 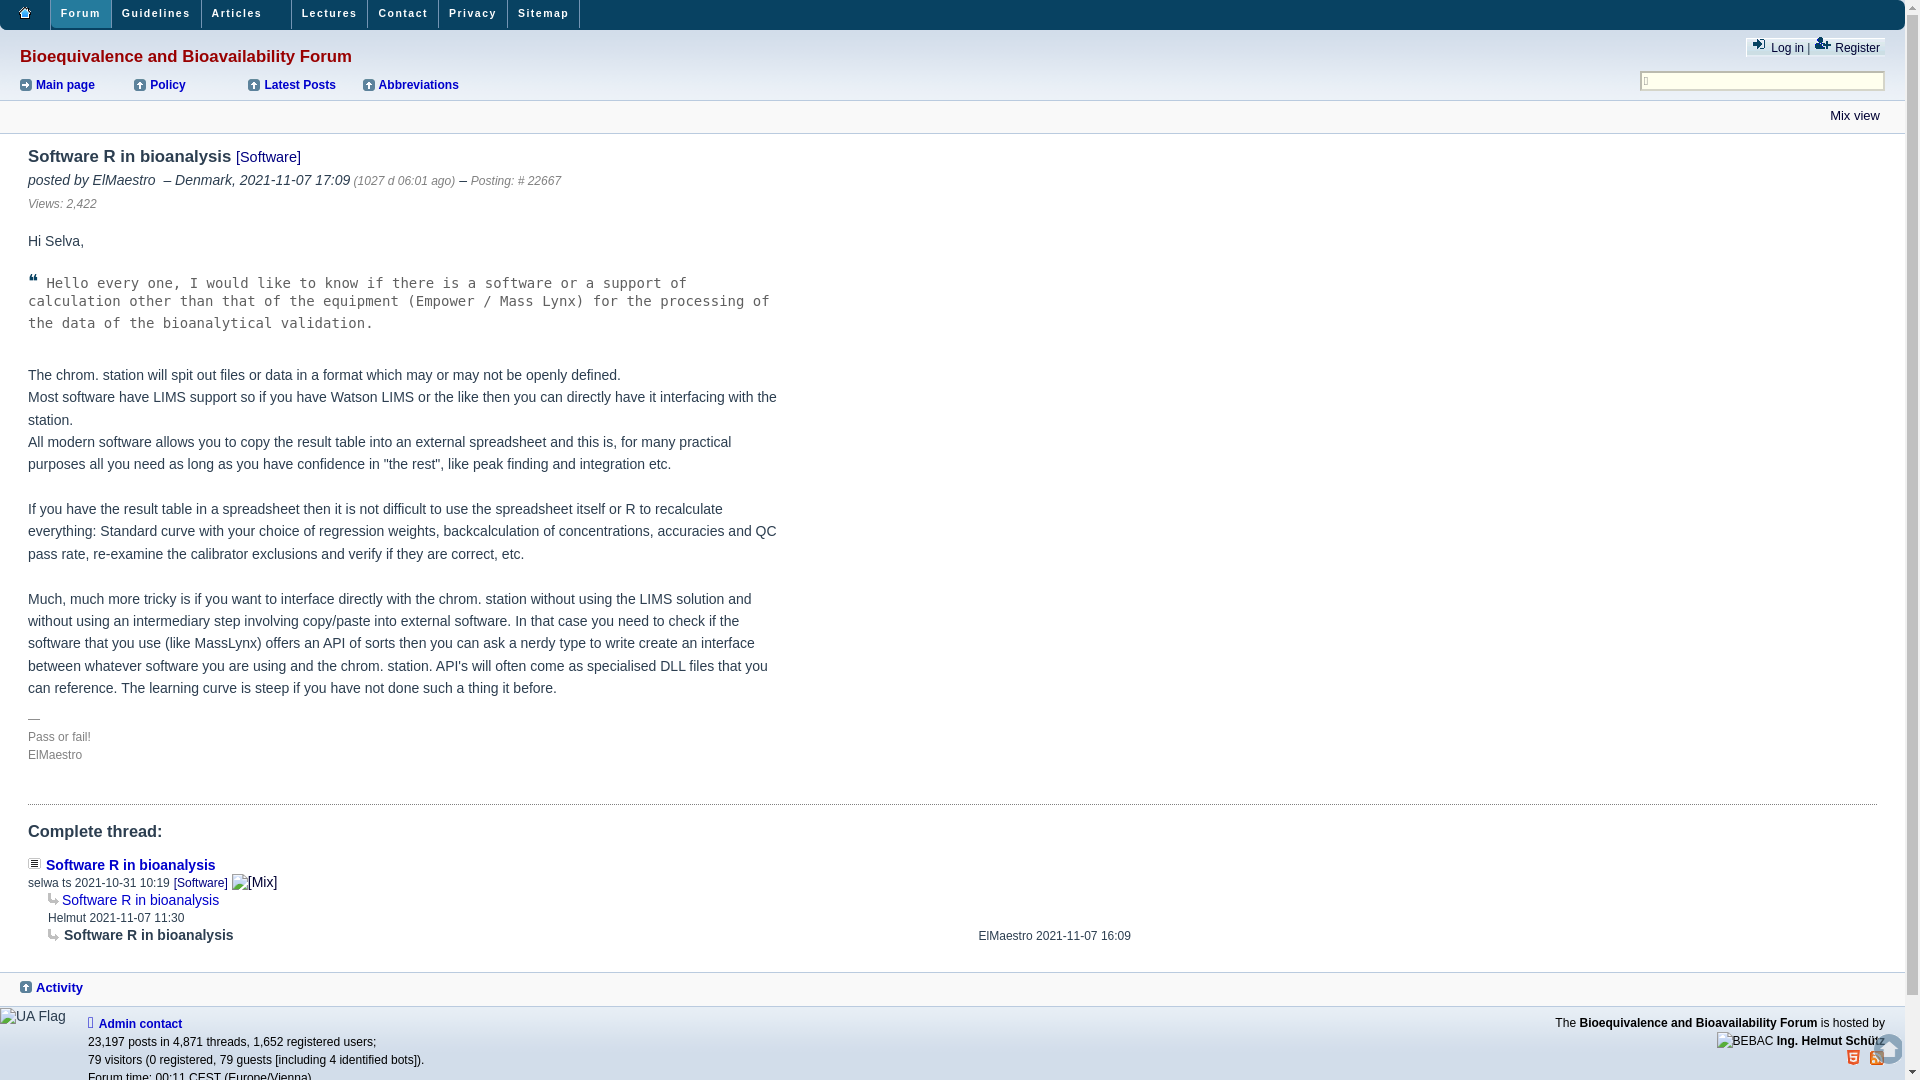 What do you see at coordinates (544, 14) in the screenshot?
I see `Sitemap` at bounding box center [544, 14].